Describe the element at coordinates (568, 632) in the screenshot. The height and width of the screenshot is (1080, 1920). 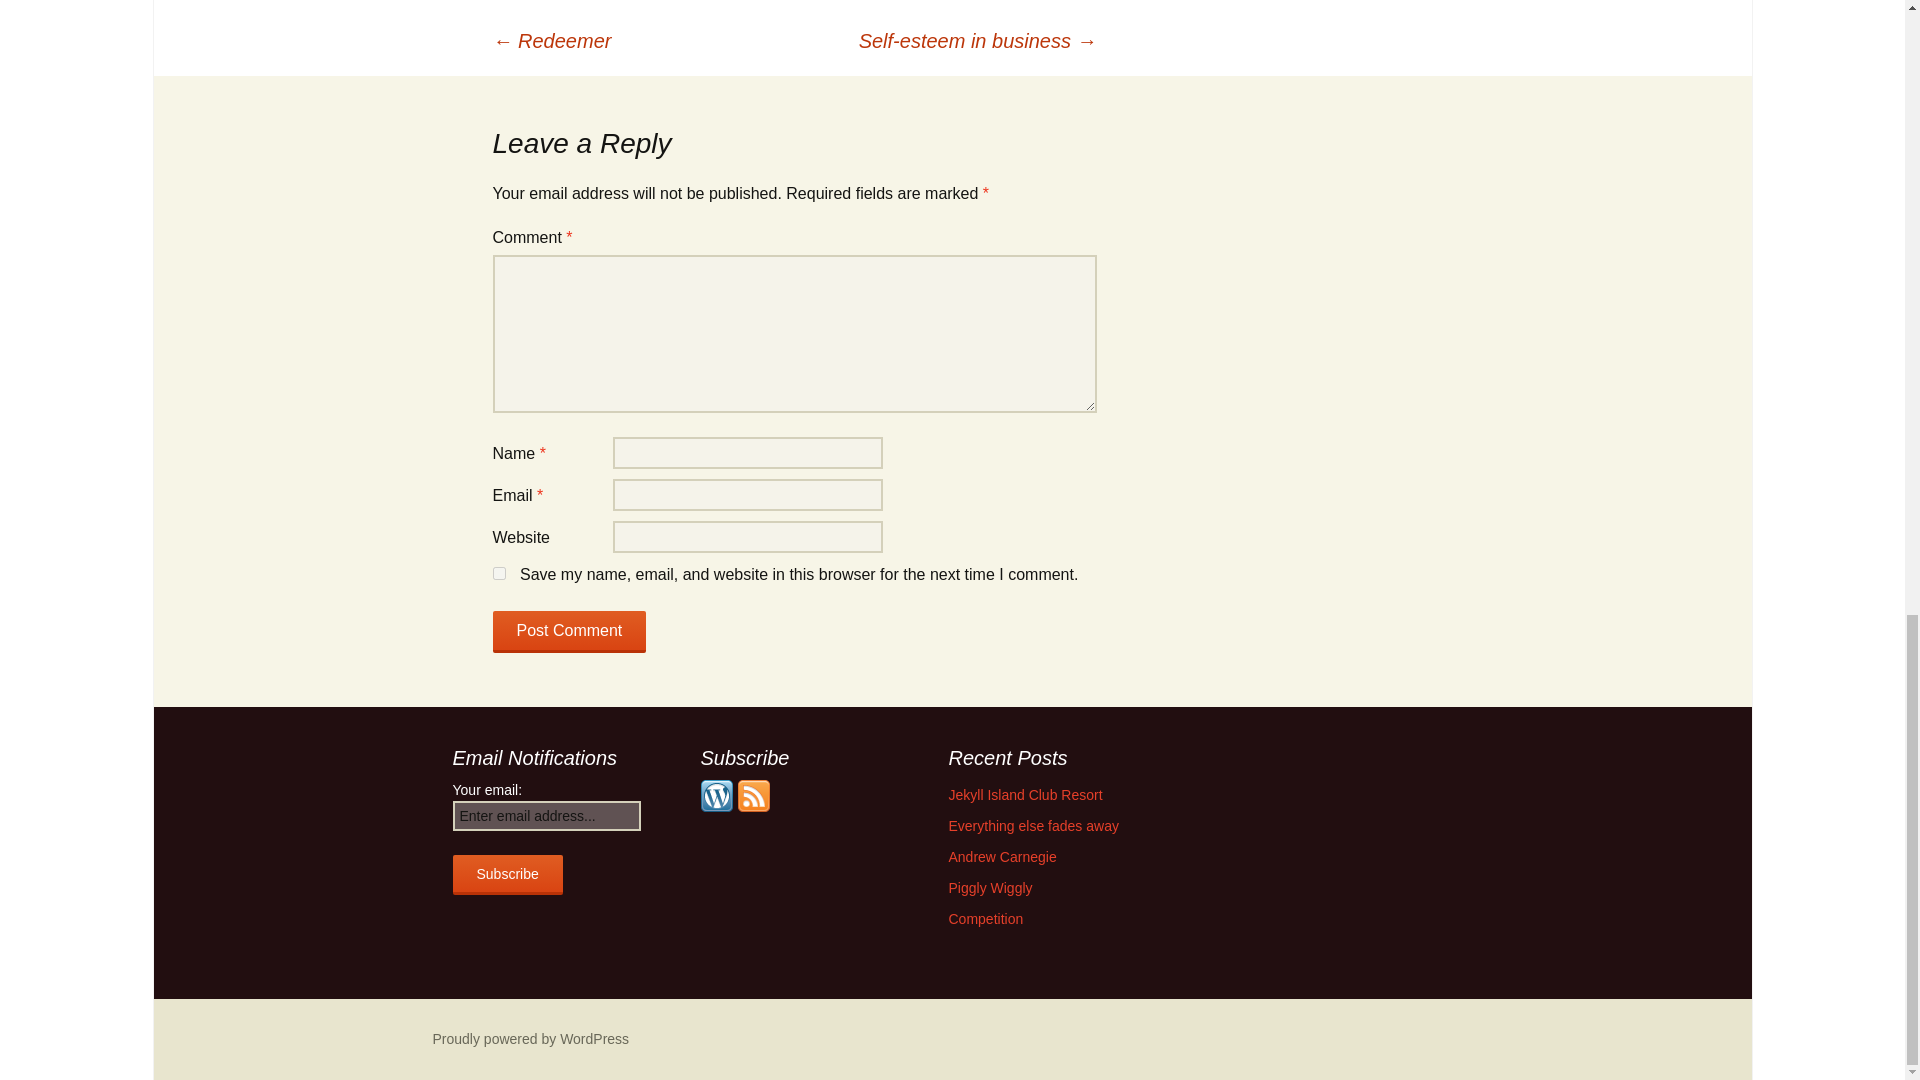
I see `Post Comment` at that location.